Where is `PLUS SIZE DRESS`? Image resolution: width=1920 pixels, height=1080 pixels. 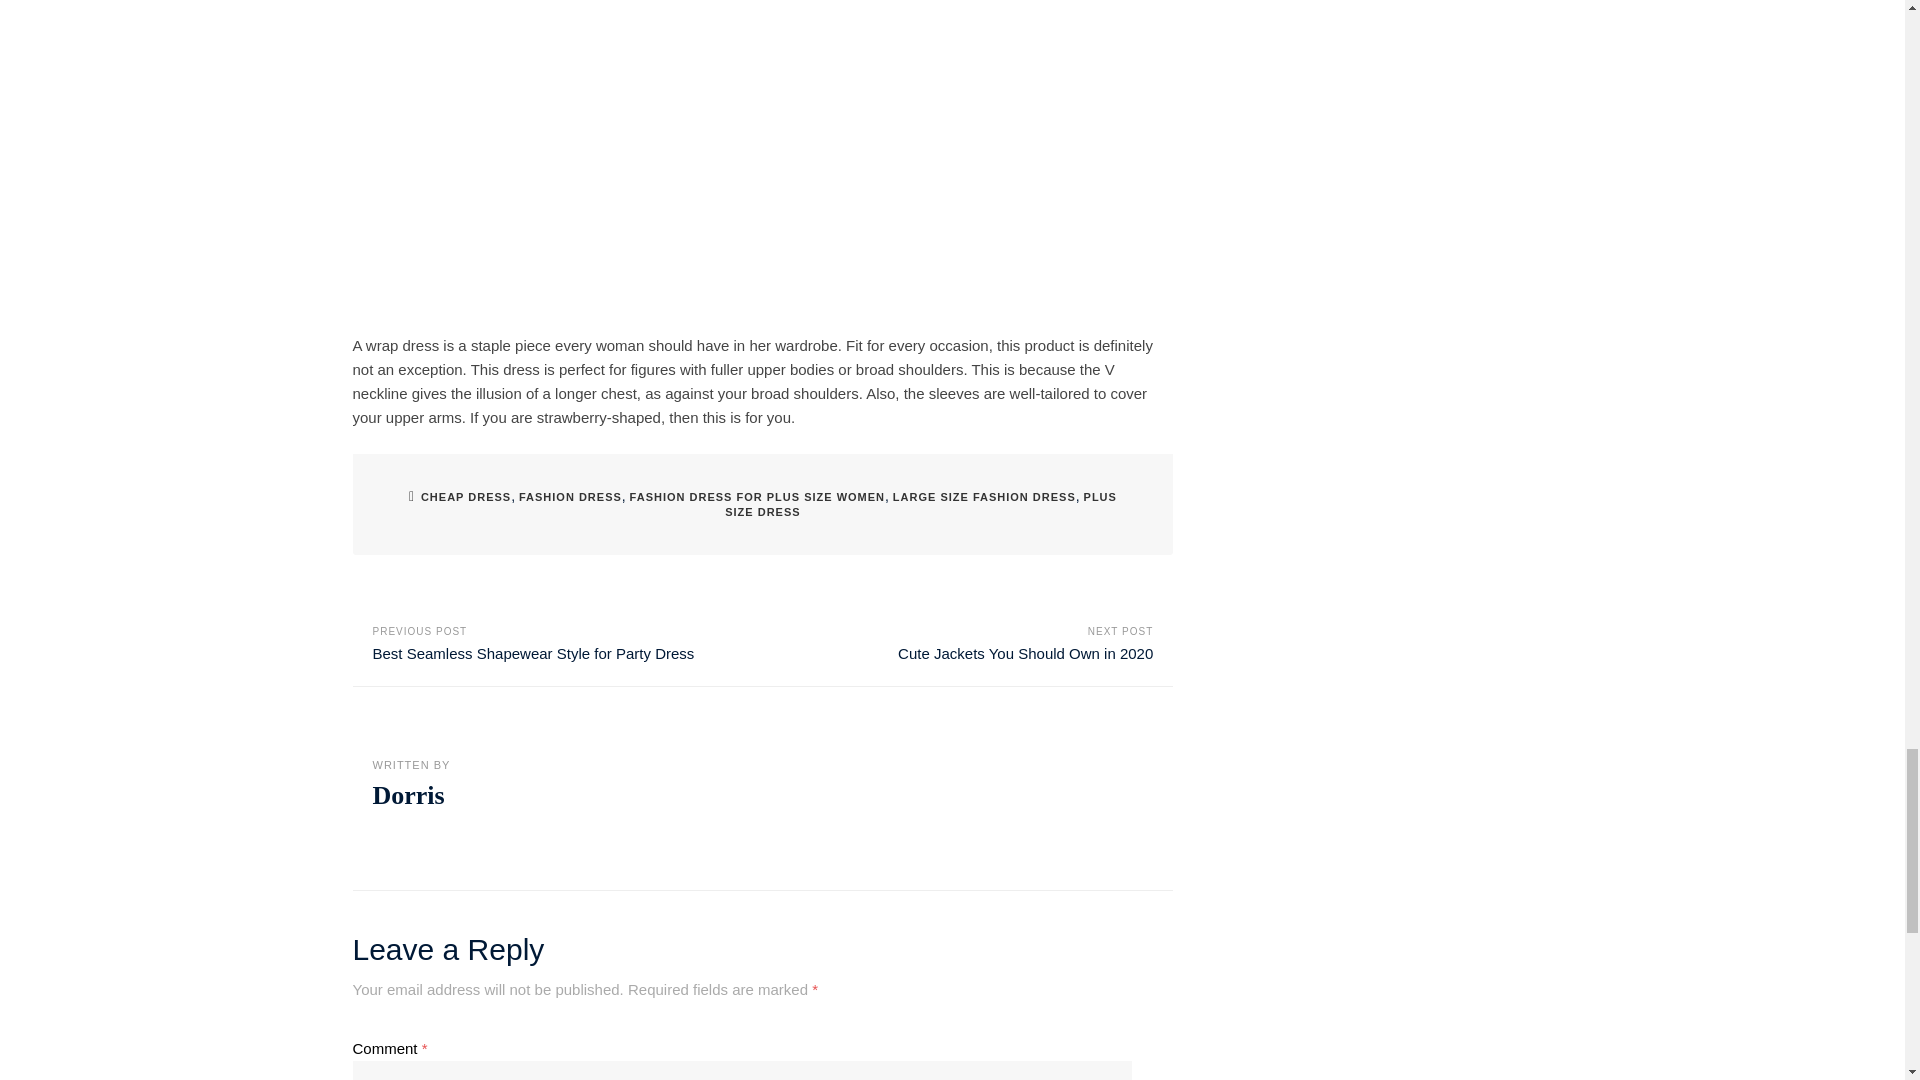
PLUS SIZE DRESS is located at coordinates (921, 504).